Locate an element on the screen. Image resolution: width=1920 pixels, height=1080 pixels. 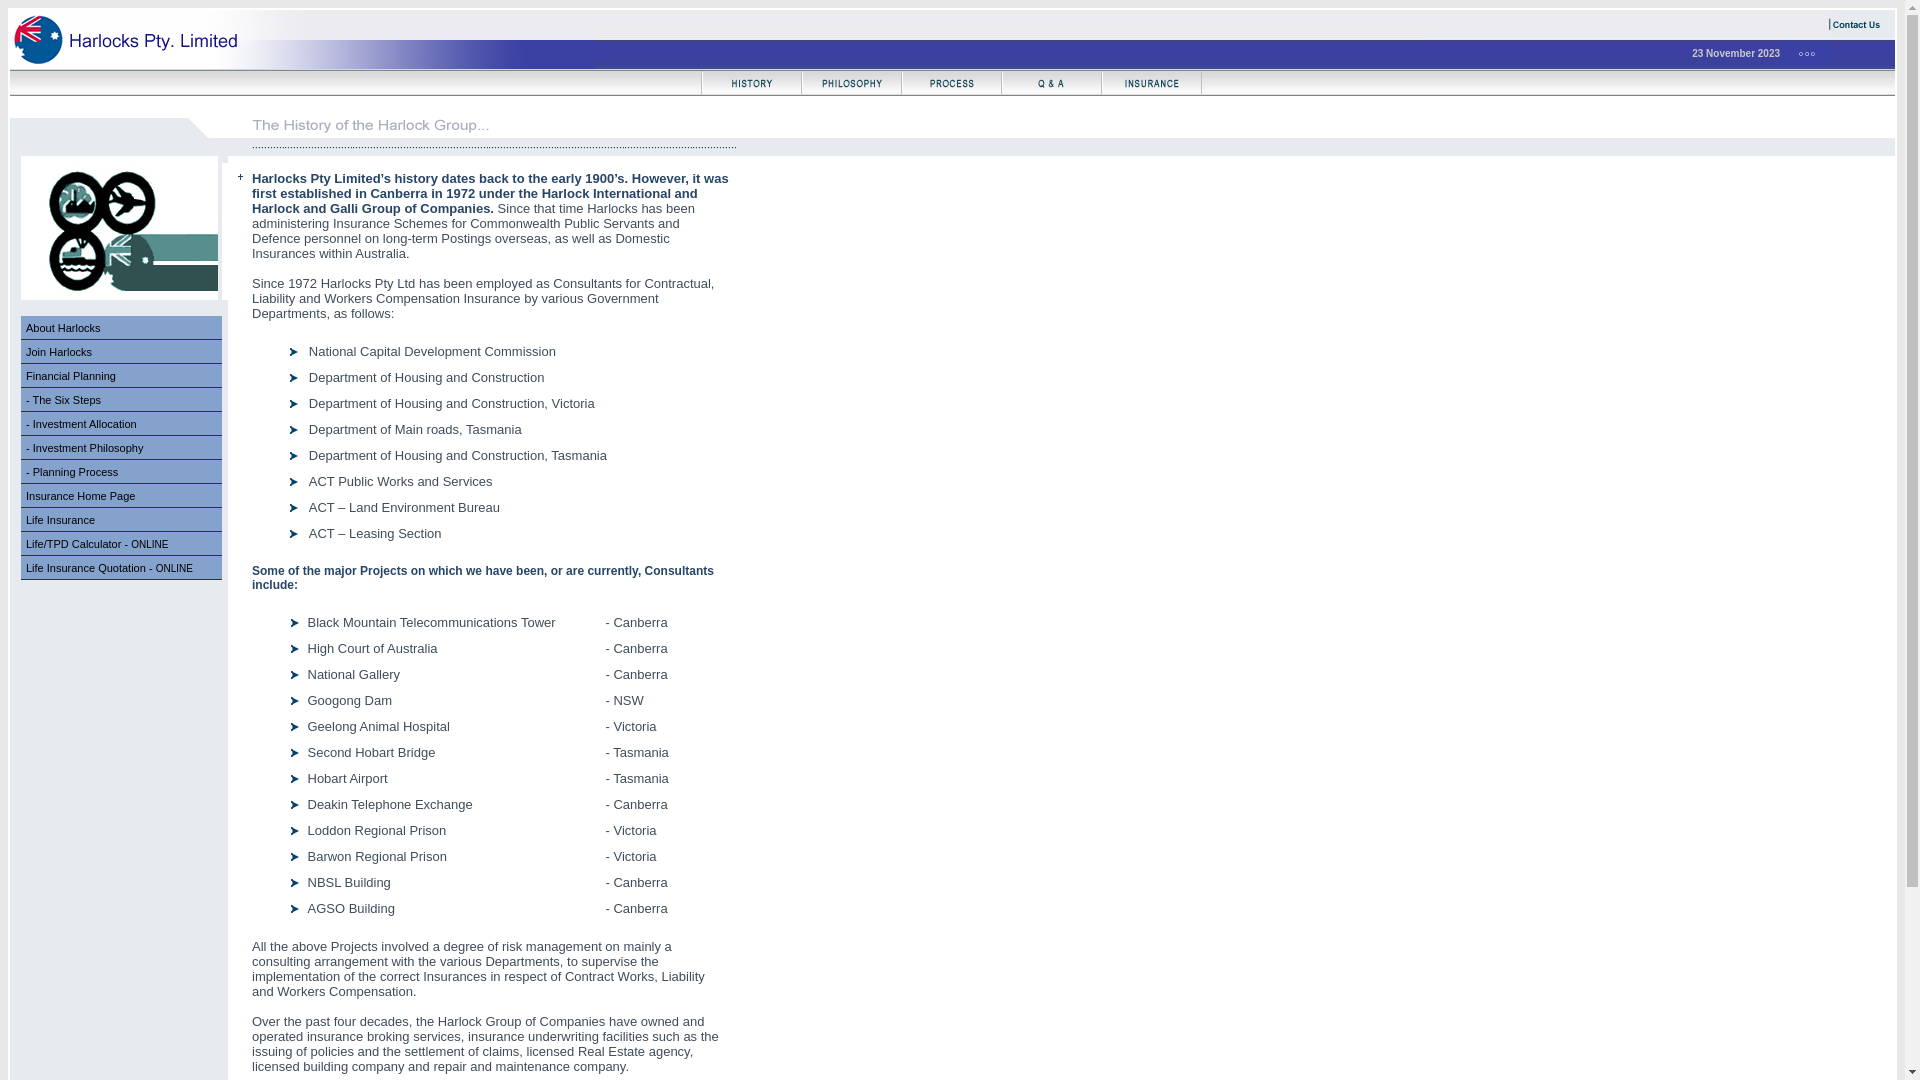
Life/TPD Calculator - ONLINE is located at coordinates (97, 544).